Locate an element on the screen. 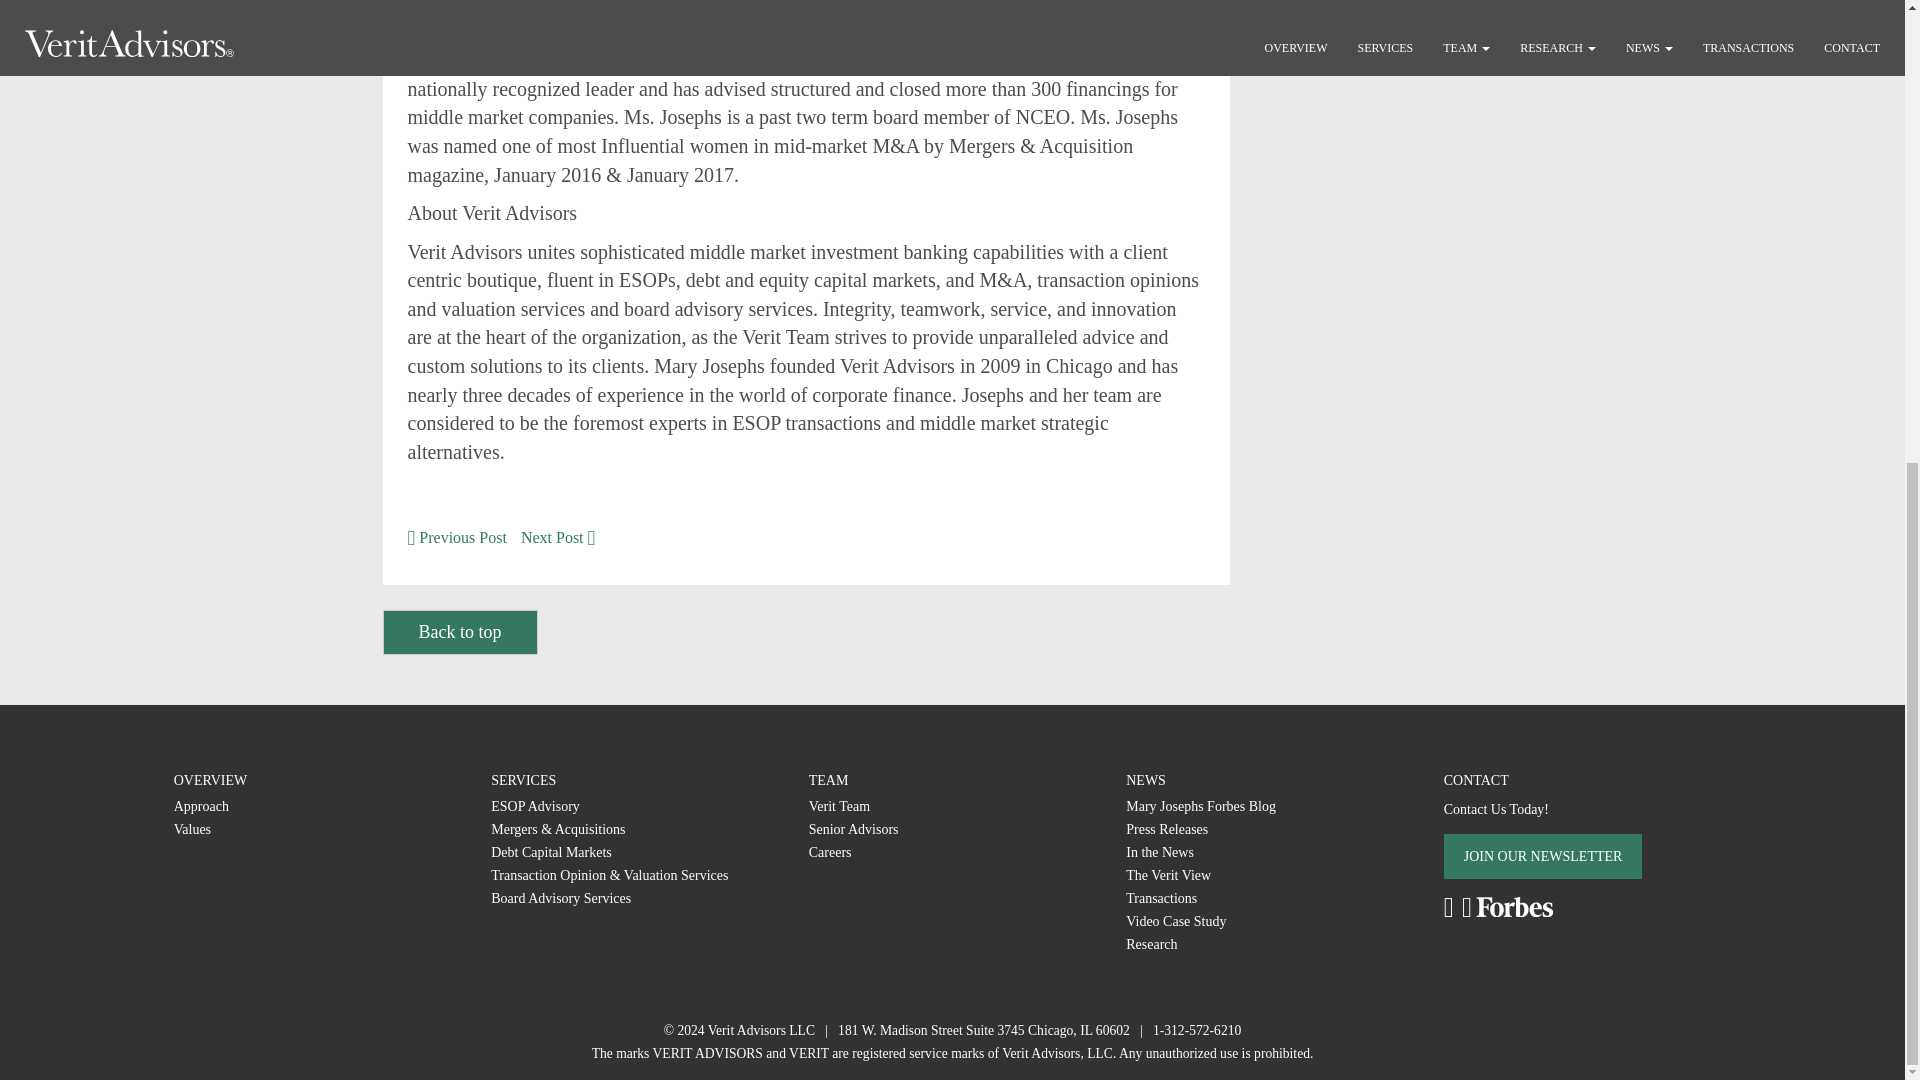 This screenshot has width=1920, height=1080. Press Releases is located at coordinates (1166, 829).